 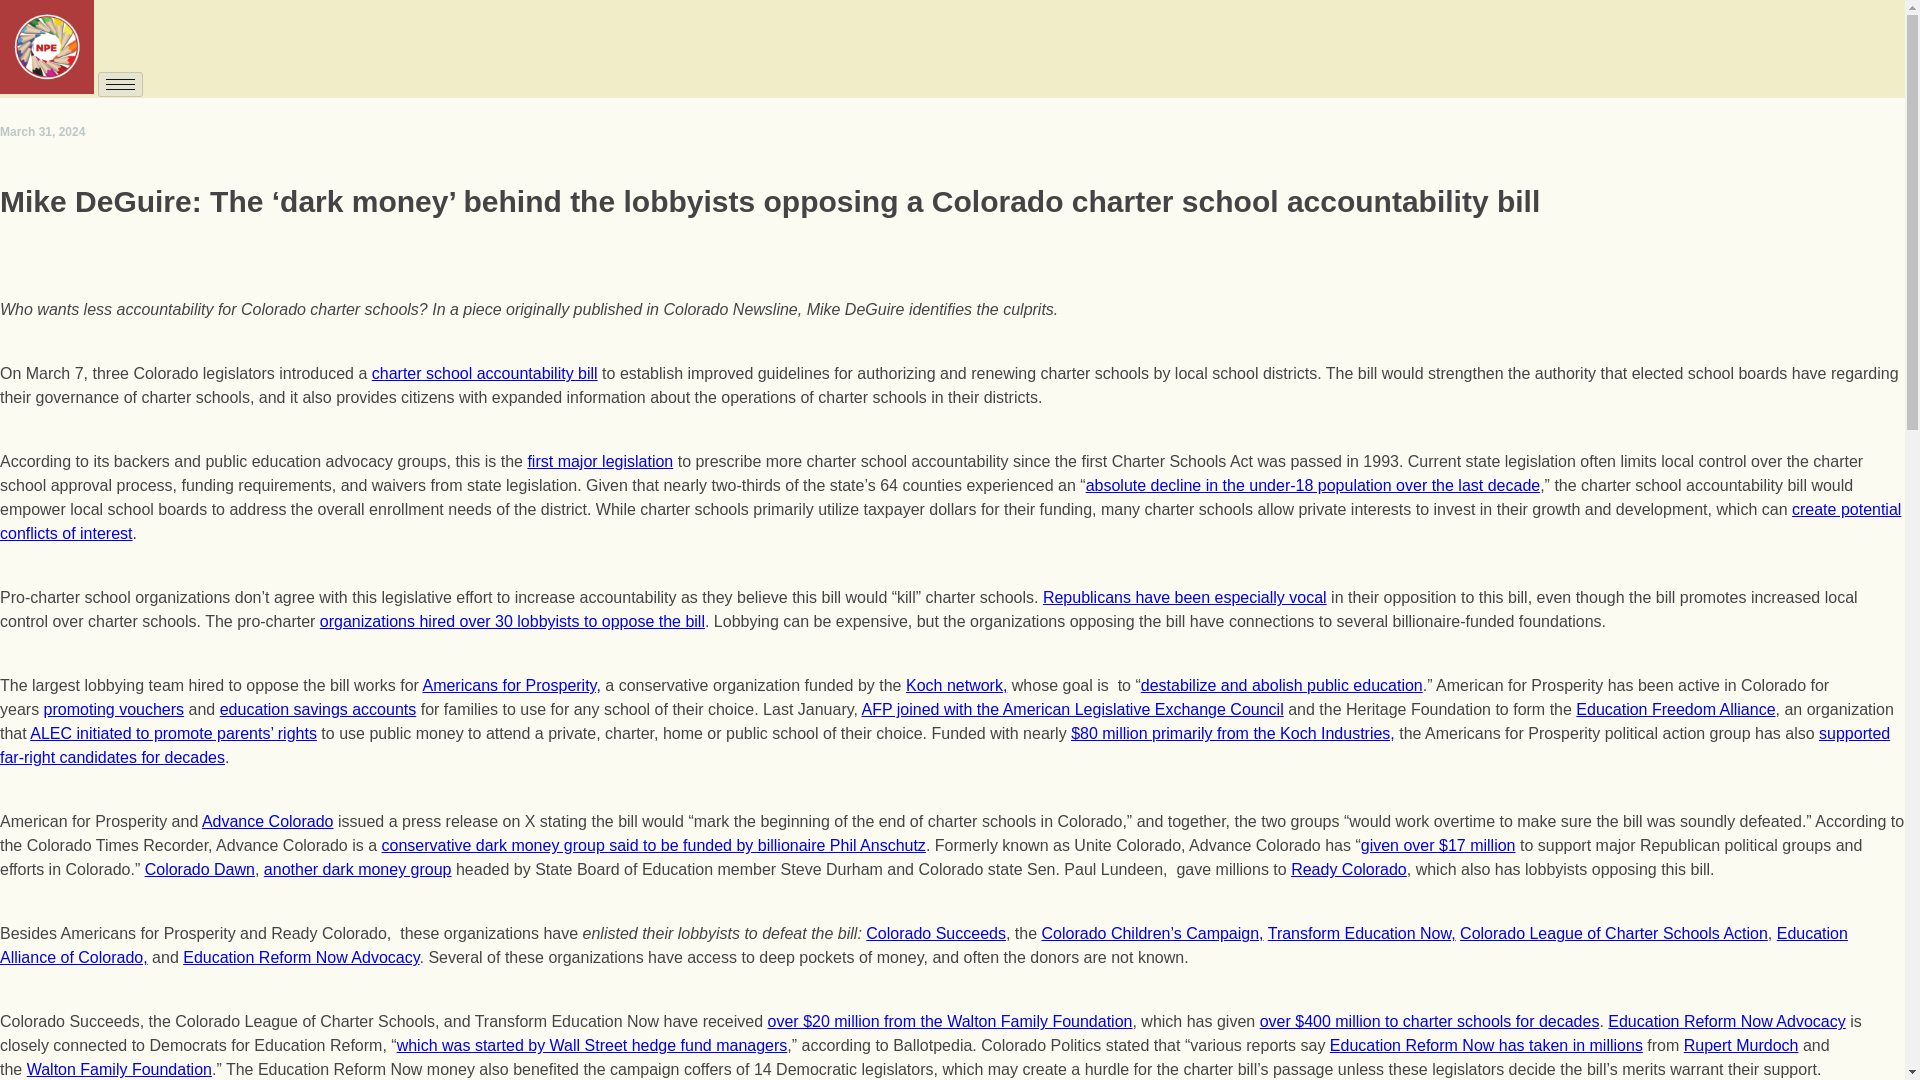 What do you see at coordinates (512, 621) in the screenshot?
I see `organizations hired over 30 lobbyists to oppose the bill` at bounding box center [512, 621].